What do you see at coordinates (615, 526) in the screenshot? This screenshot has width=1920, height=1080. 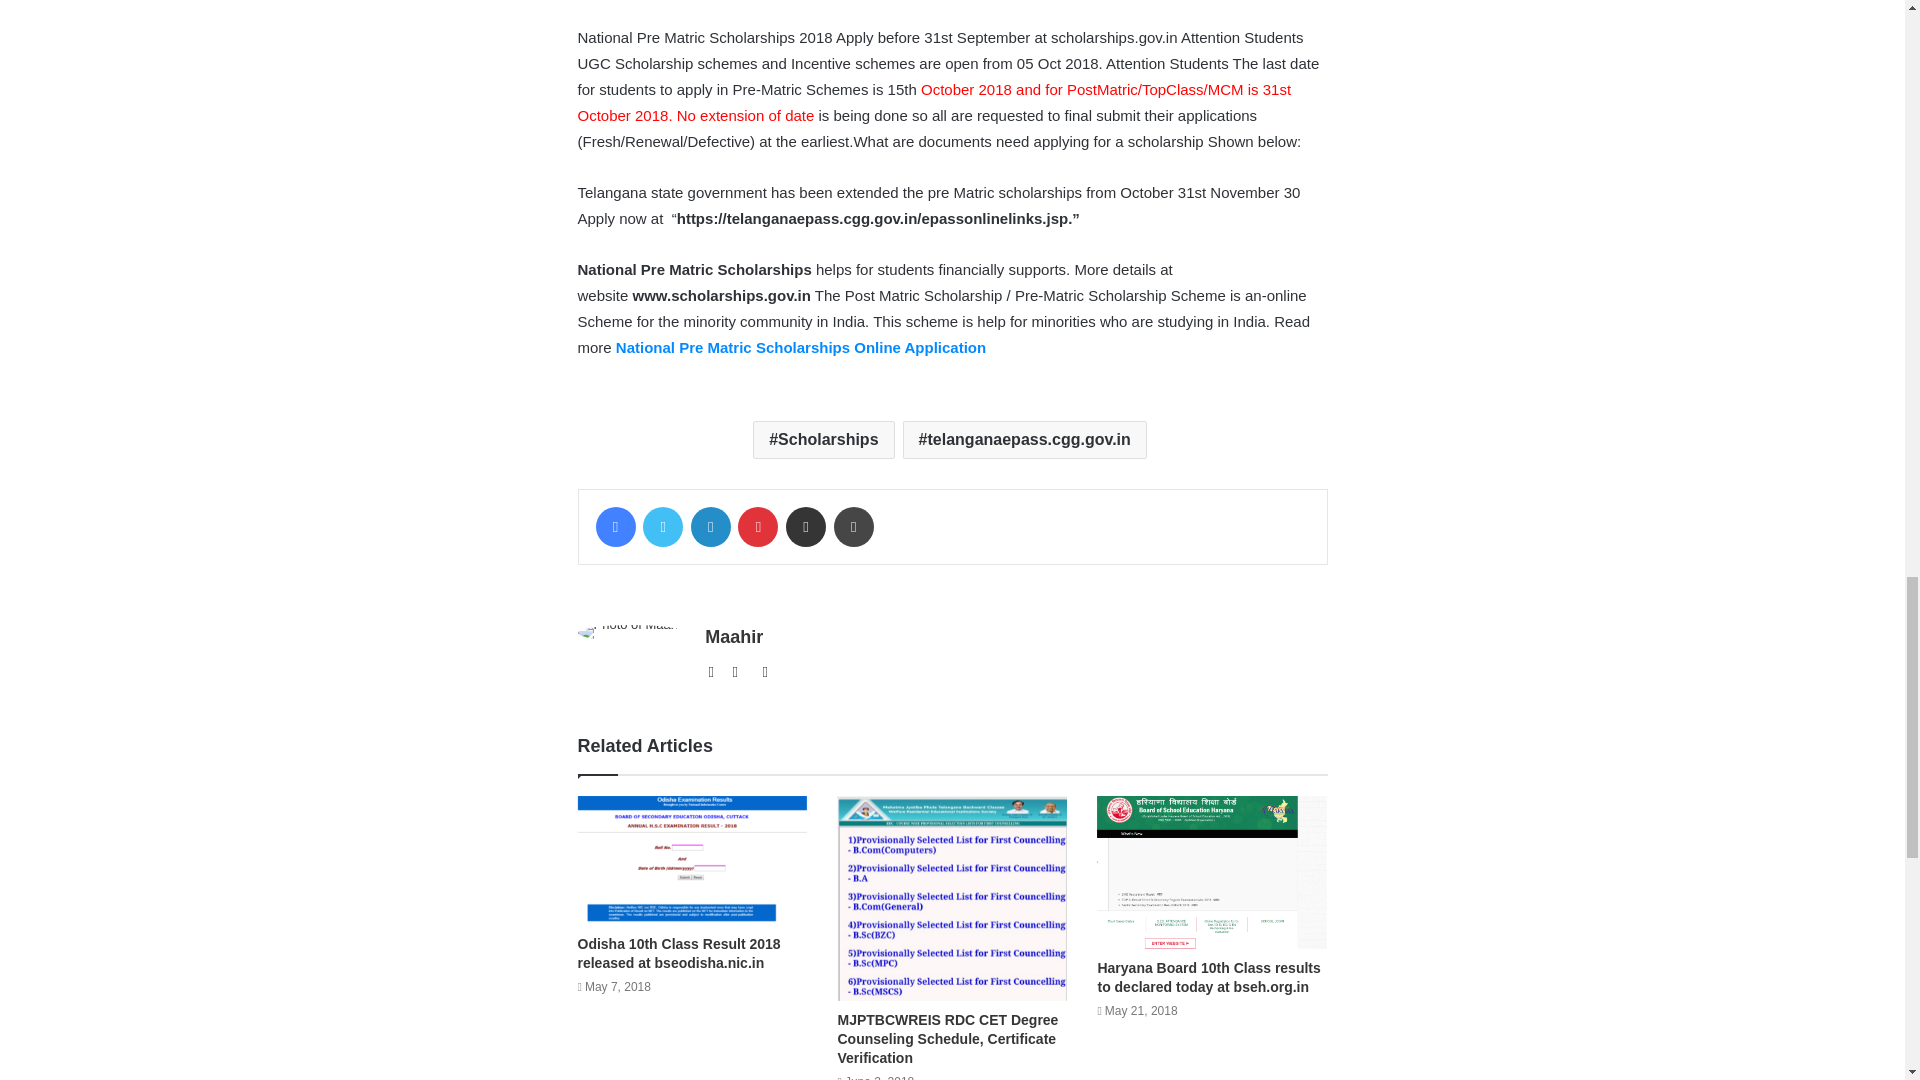 I see `Facebook` at bounding box center [615, 526].